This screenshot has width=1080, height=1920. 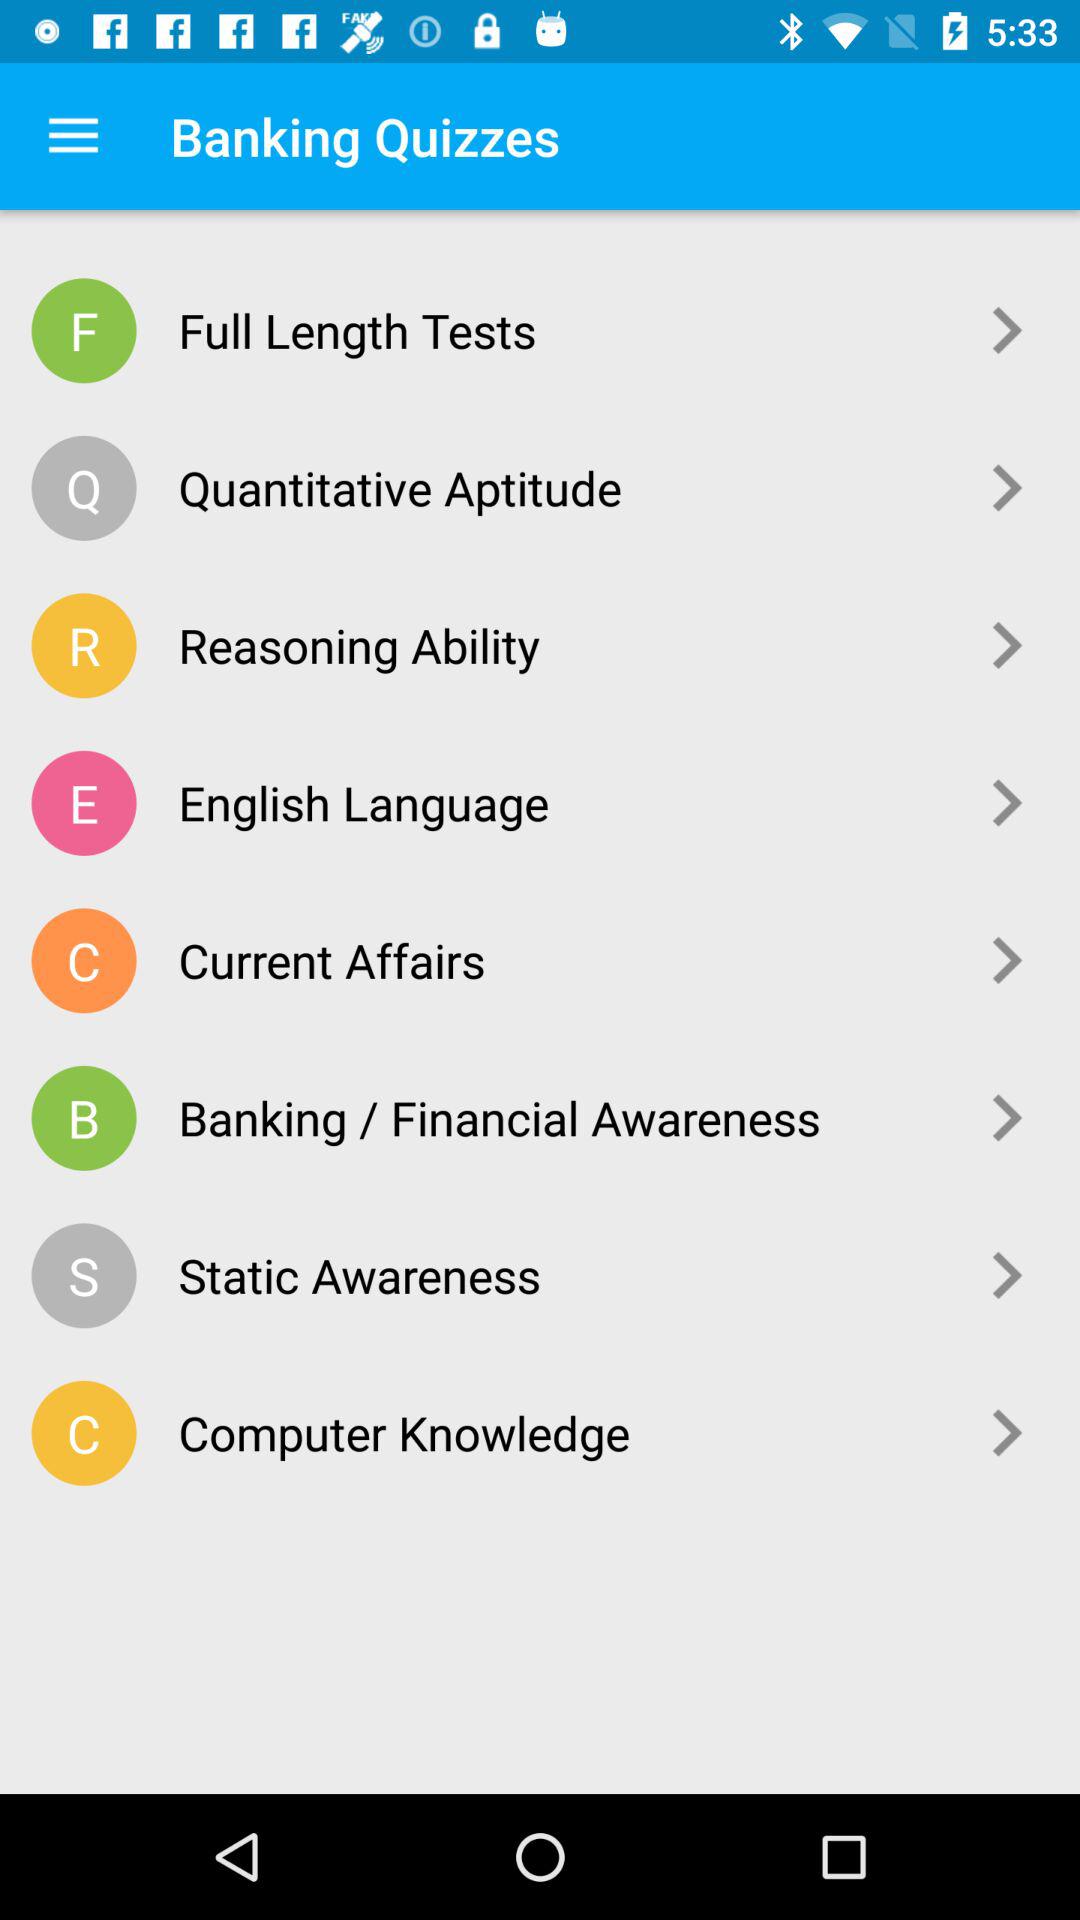 What do you see at coordinates (73, 136) in the screenshot?
I see `launch the icon above f item` at bounding box center [73, 136].